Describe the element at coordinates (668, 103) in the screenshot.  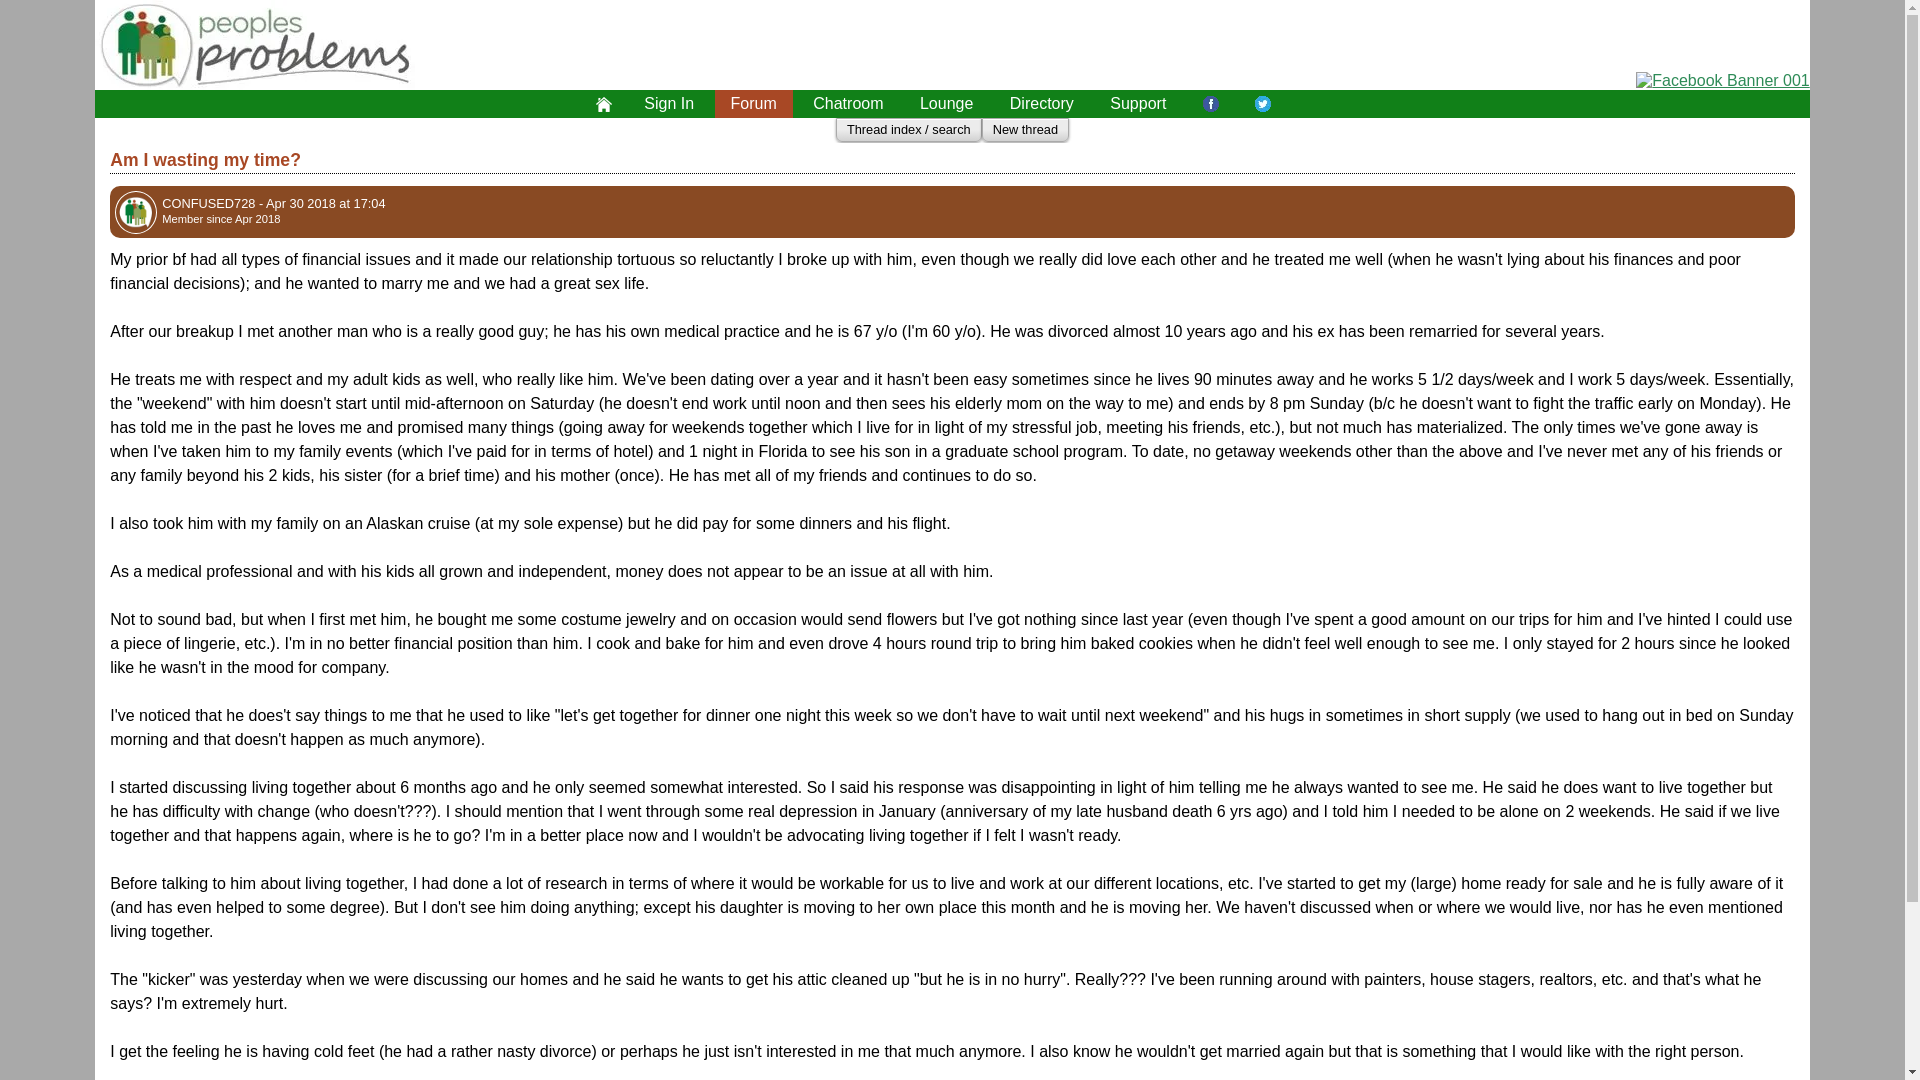
I see `Sign In` at that location.